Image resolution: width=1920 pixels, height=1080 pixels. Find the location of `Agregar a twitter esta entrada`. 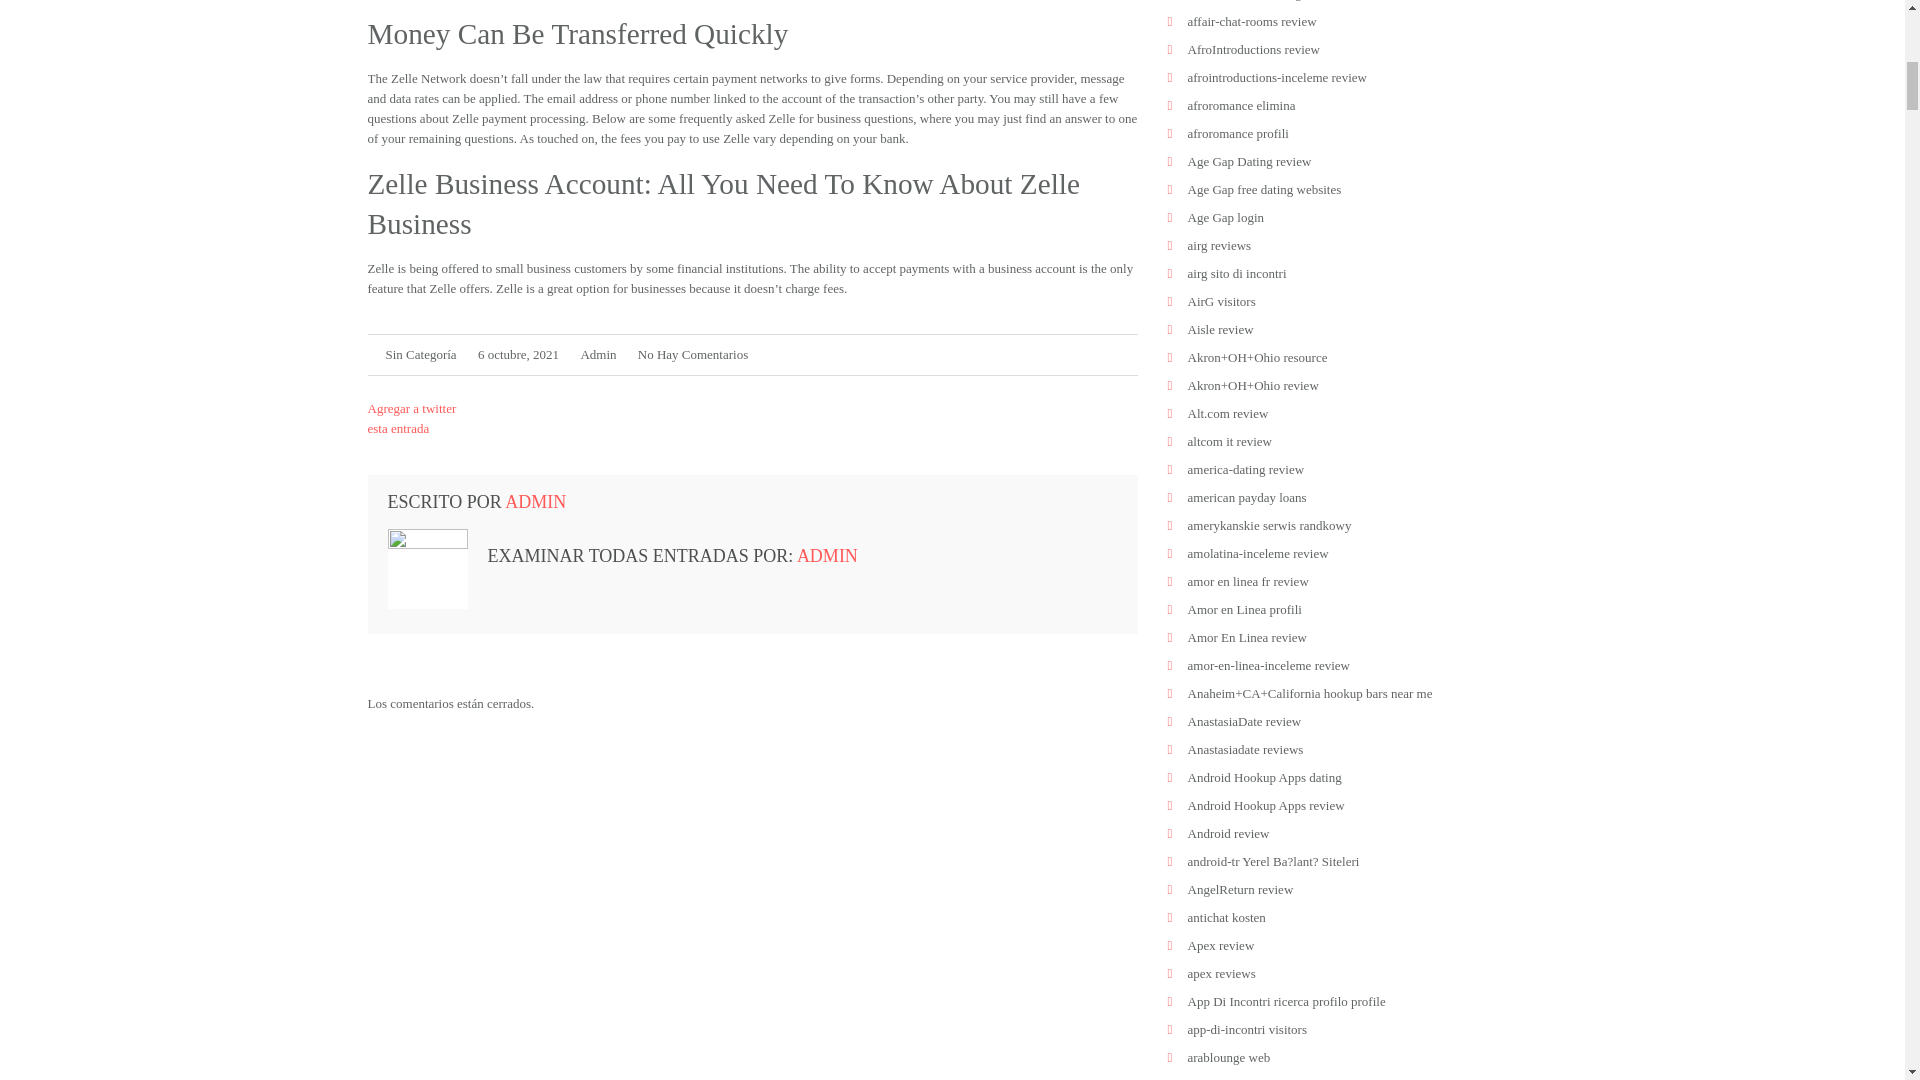

Agregar a twitter esta entrada is located at coordinates (412, 418).